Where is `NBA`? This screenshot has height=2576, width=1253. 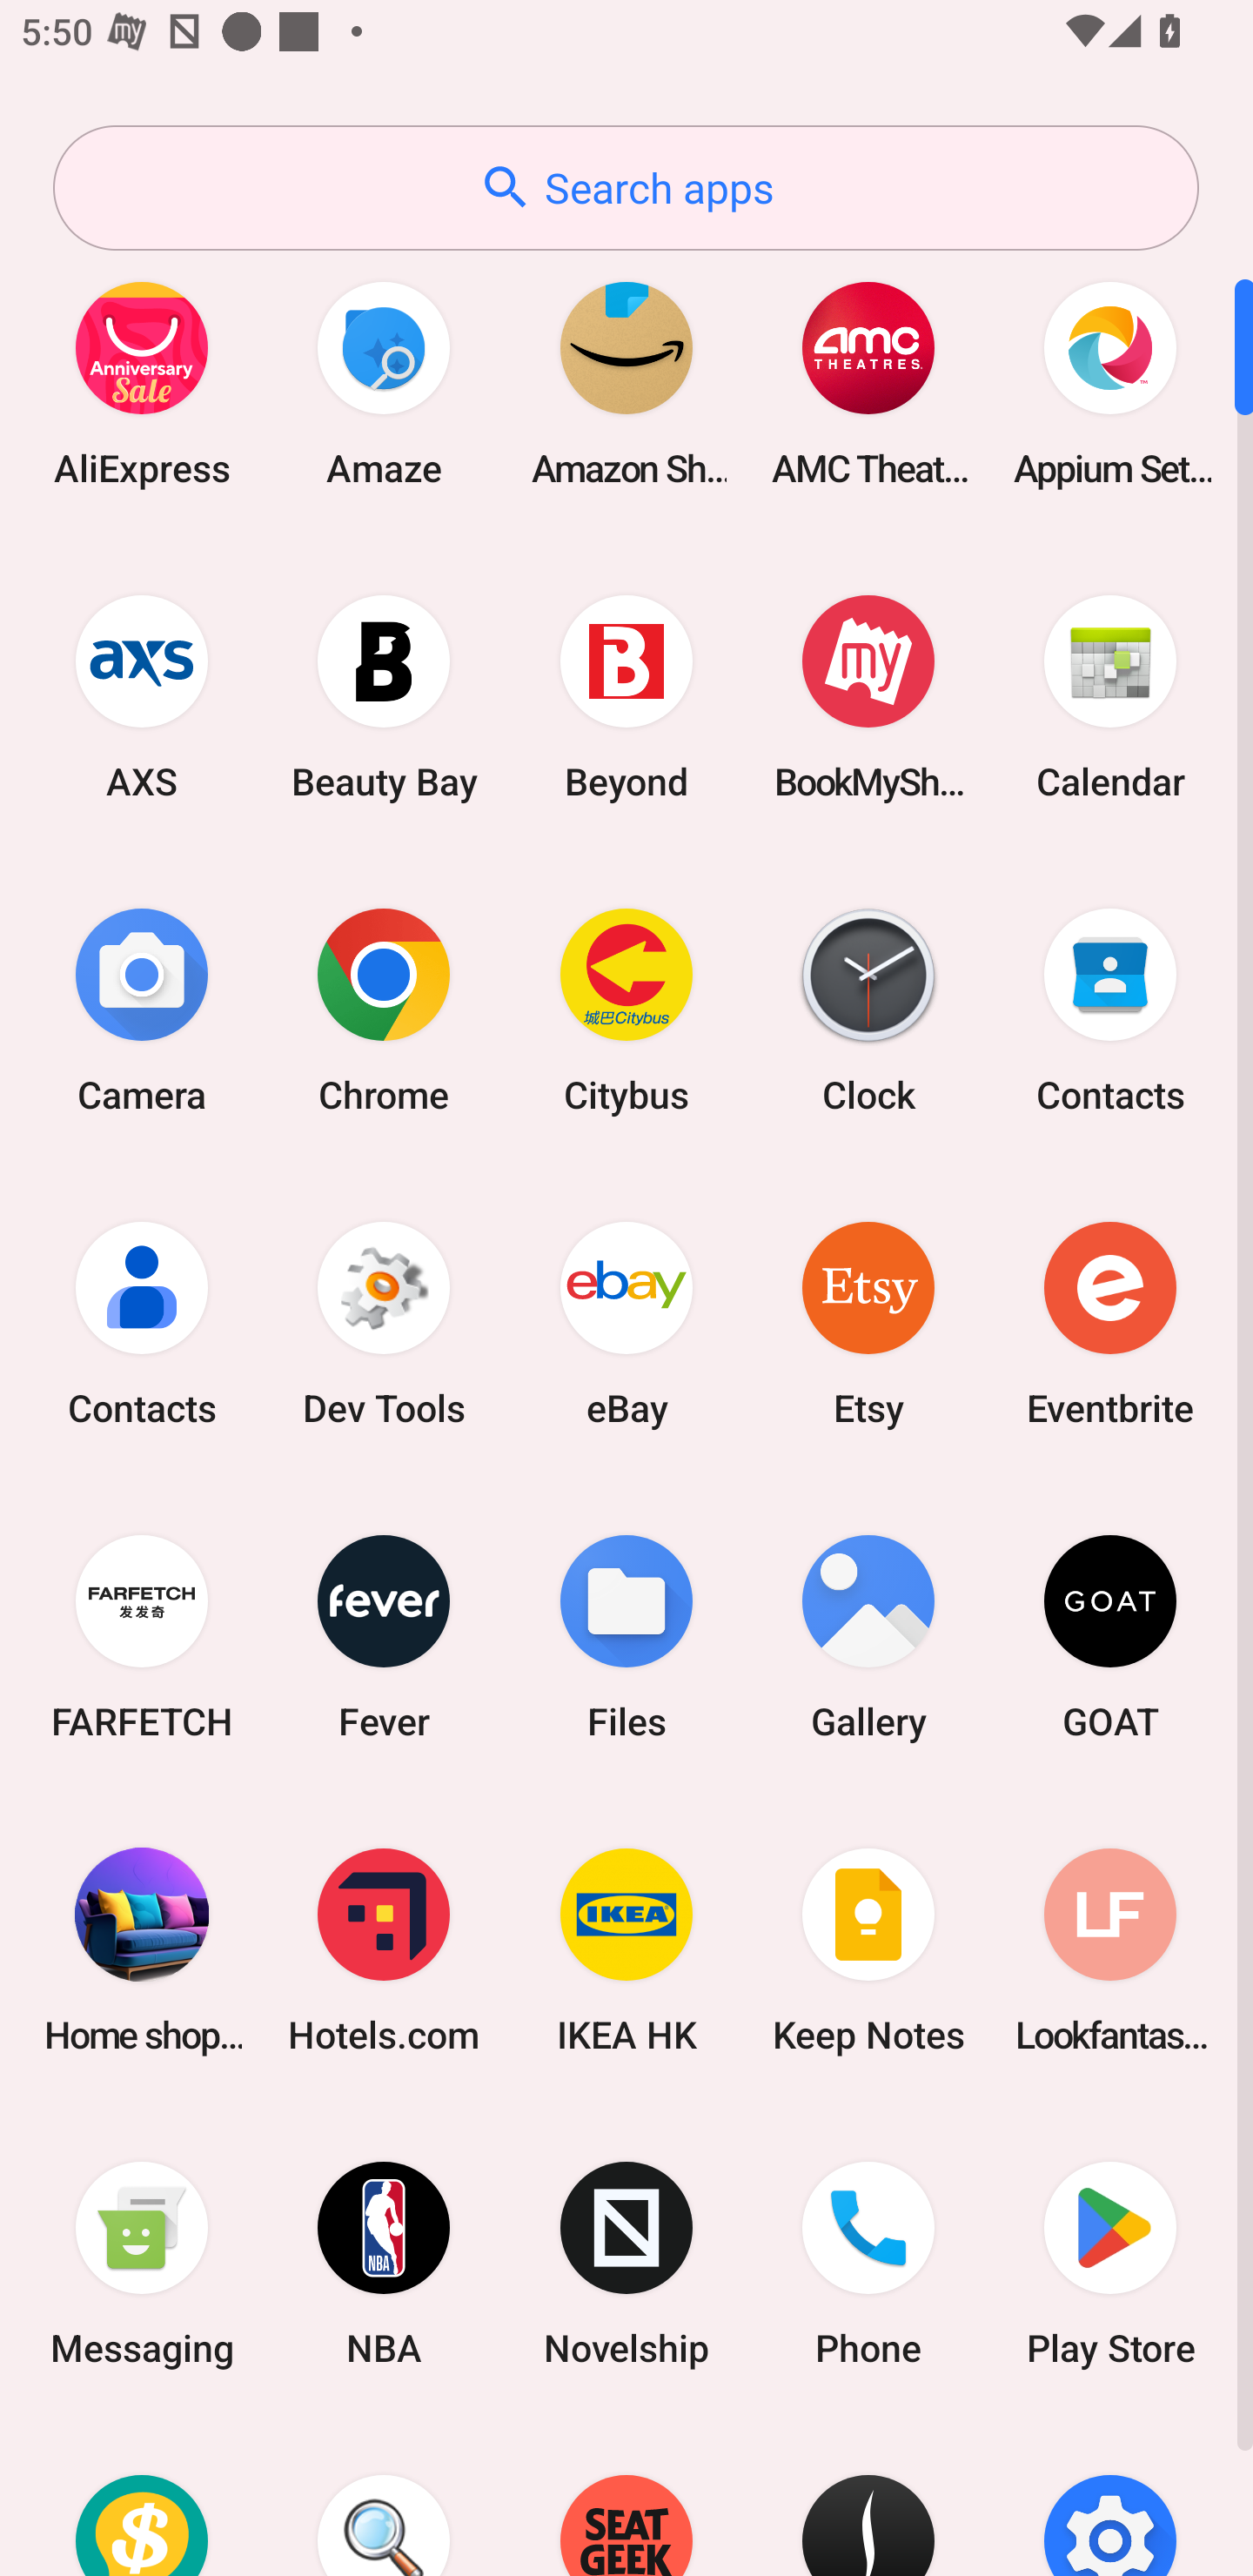
NBA is located at coordinates (384, 2264).